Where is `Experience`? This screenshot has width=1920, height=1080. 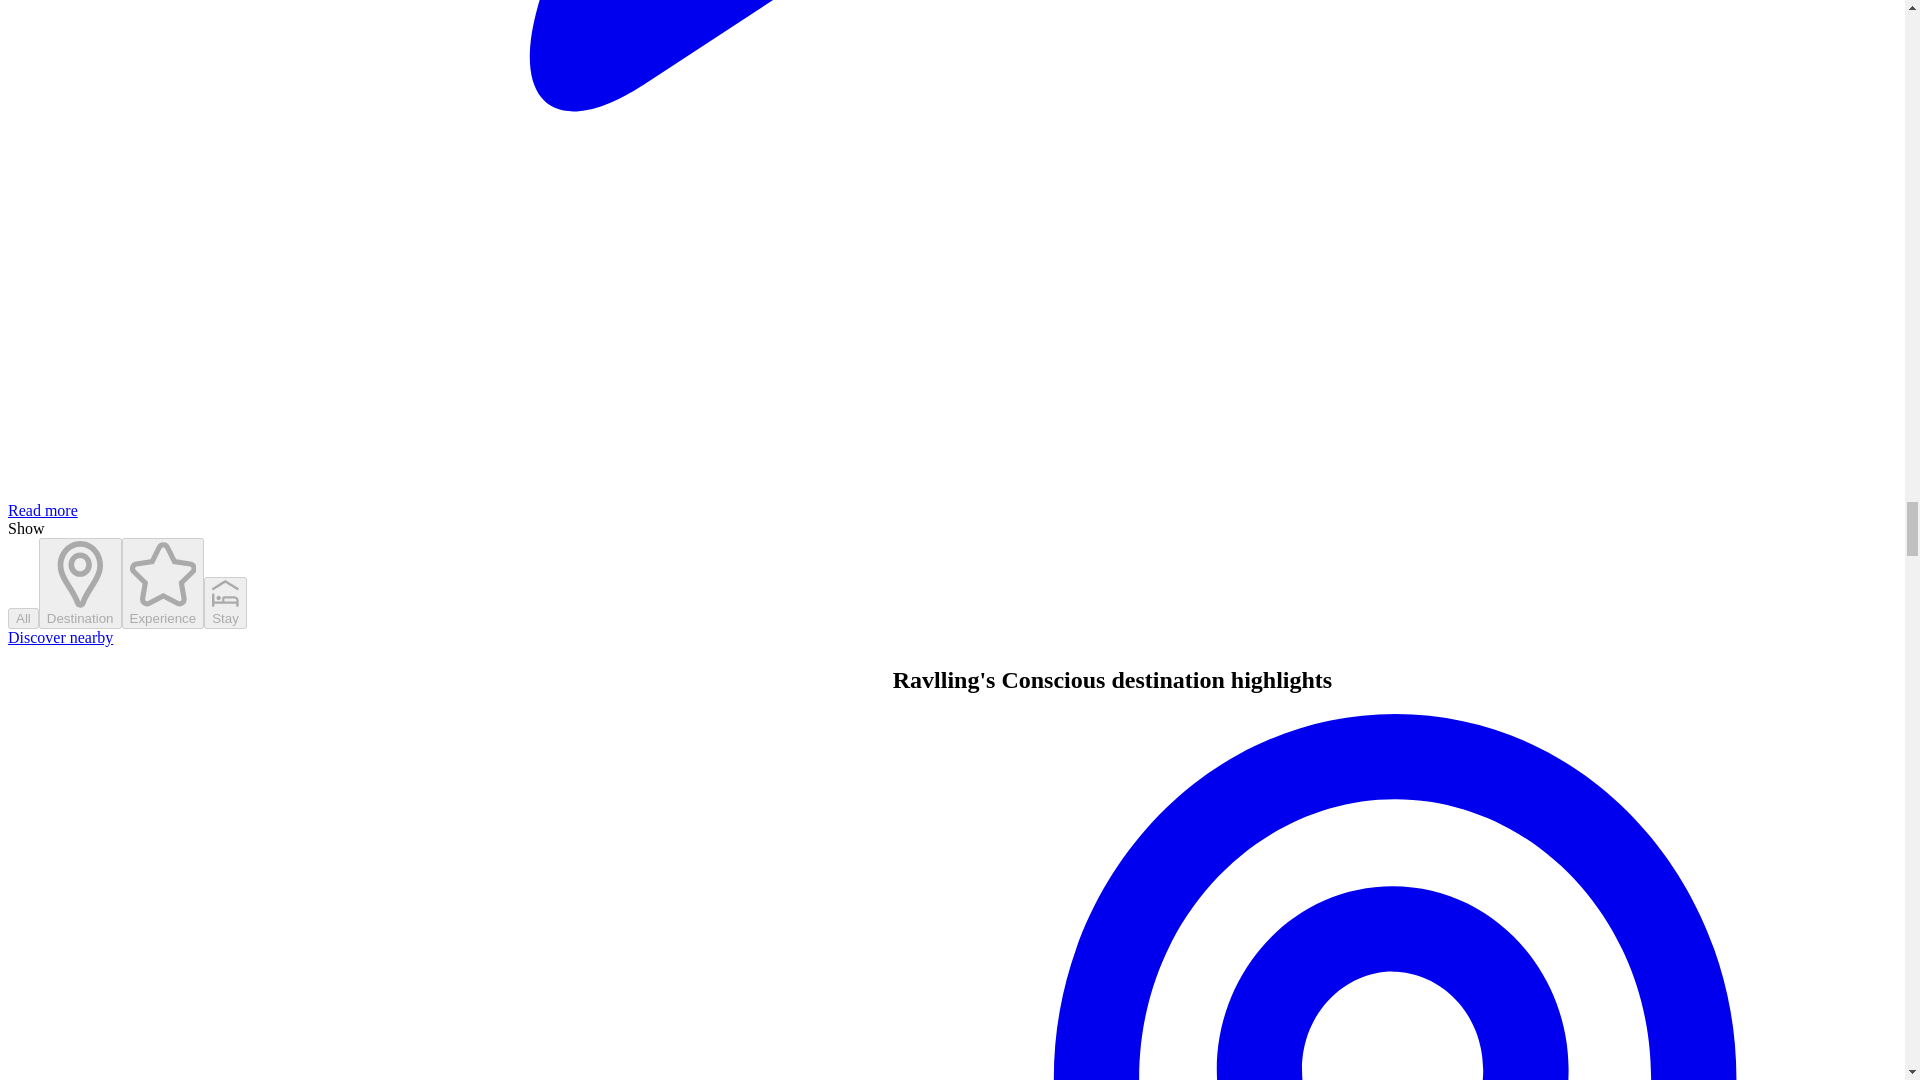 Experience is located at coordinates (164, 582).